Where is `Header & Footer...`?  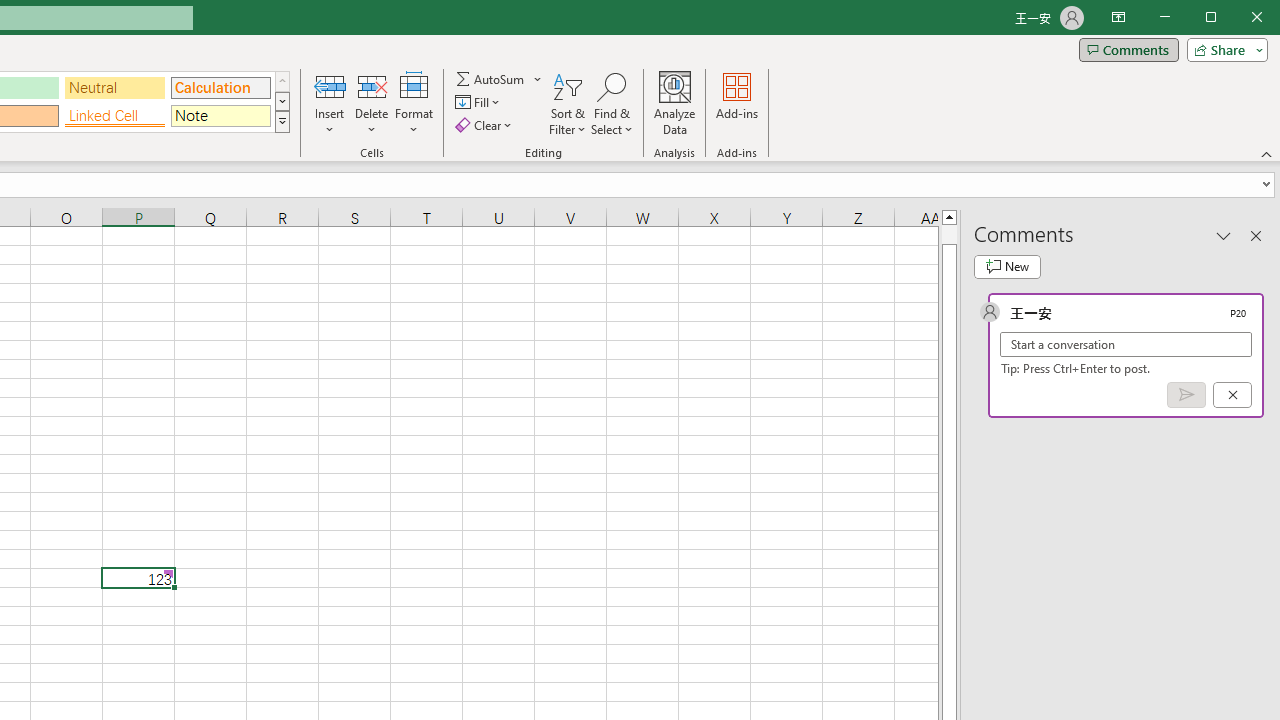 Header & Footer... is located at coordinates (60, 104).